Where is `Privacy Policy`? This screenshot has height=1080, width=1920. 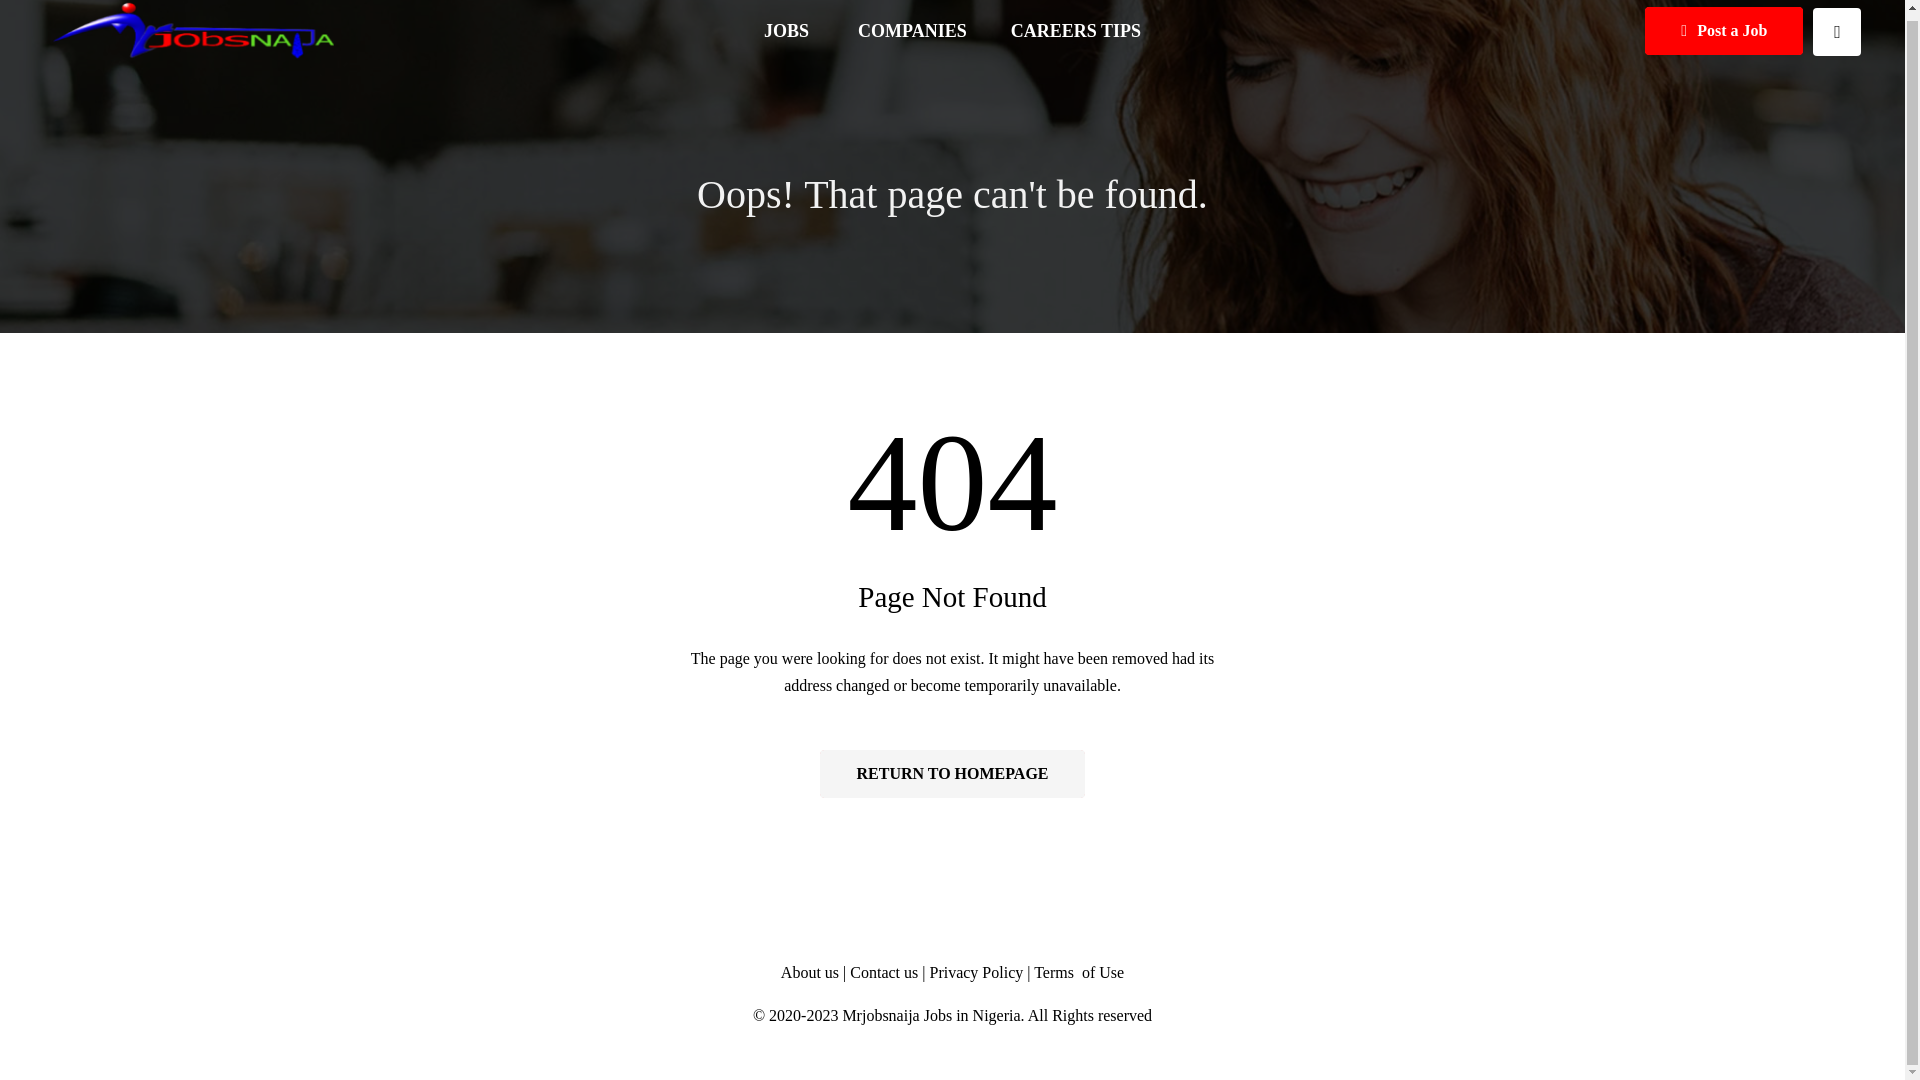
Privacy Policy is located at coordinates (976, 972).